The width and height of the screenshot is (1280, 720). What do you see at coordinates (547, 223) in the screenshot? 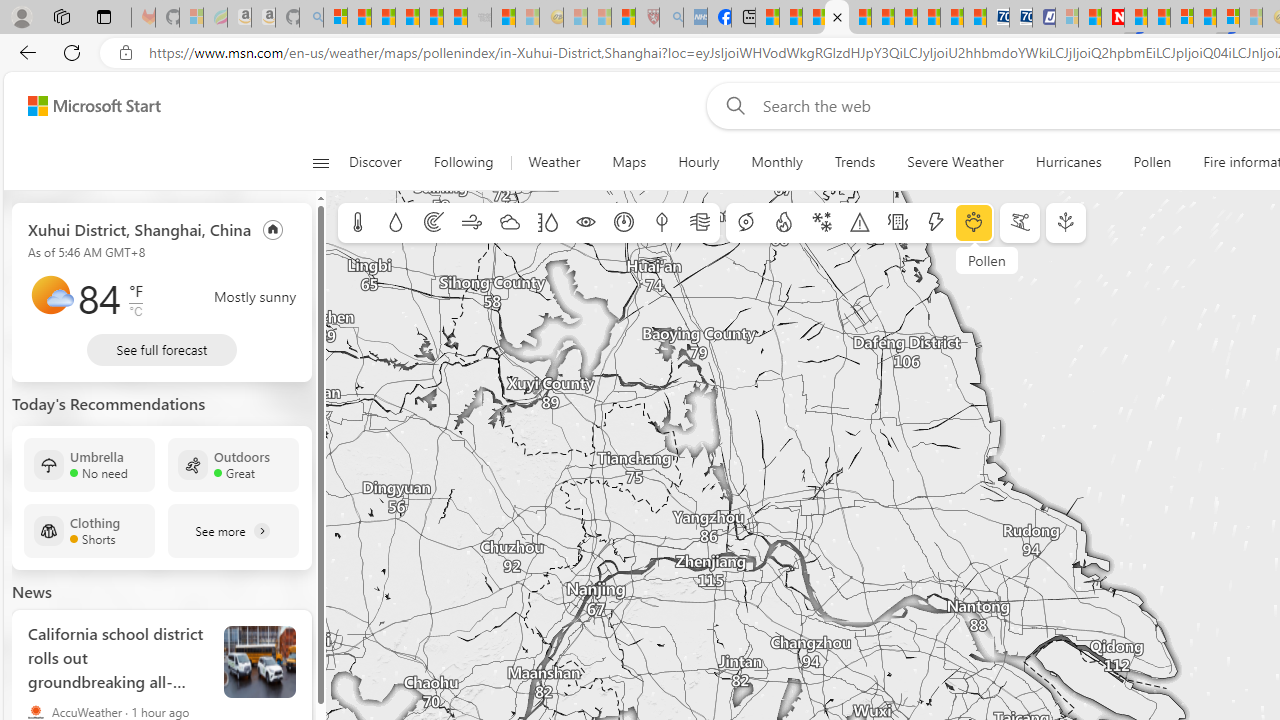
I see `Humidity` at bounding box center [547, 223].